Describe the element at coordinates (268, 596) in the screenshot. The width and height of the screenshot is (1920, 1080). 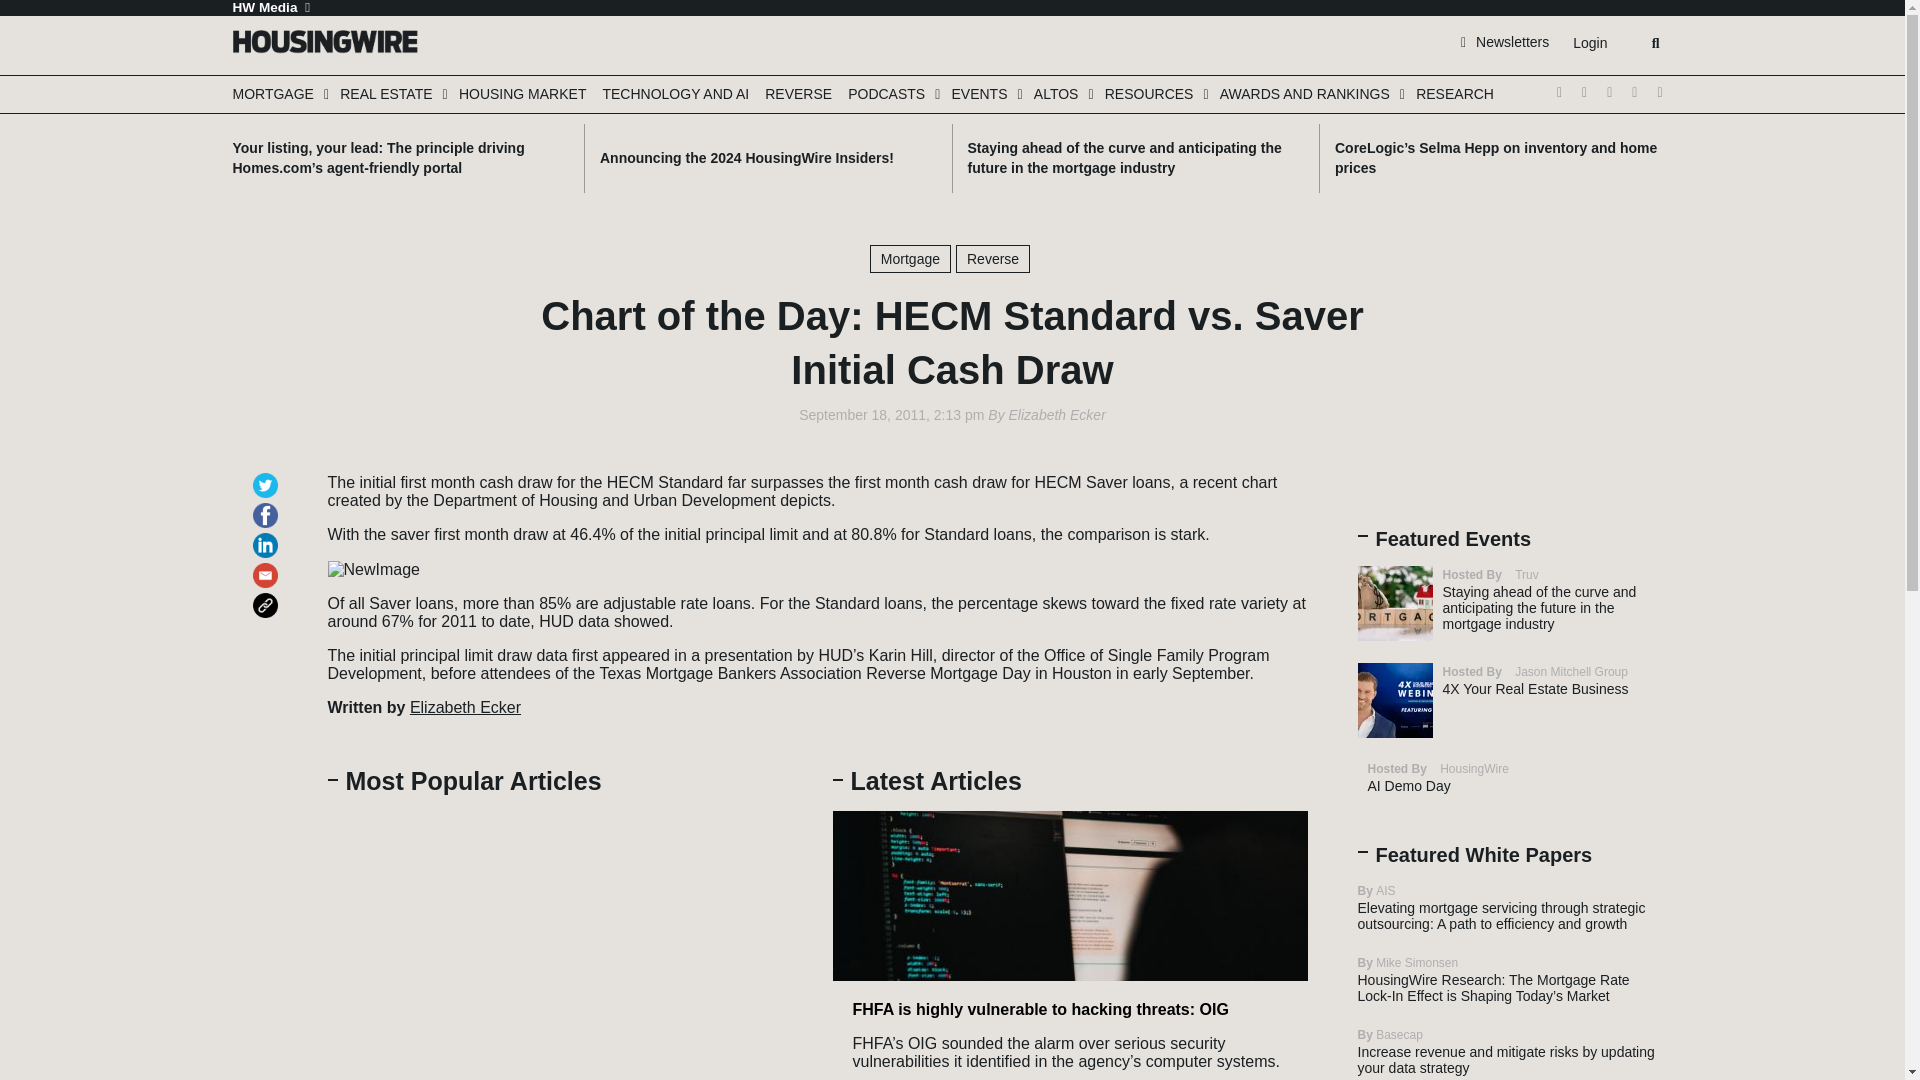
I see `Click to copy link` at that location.